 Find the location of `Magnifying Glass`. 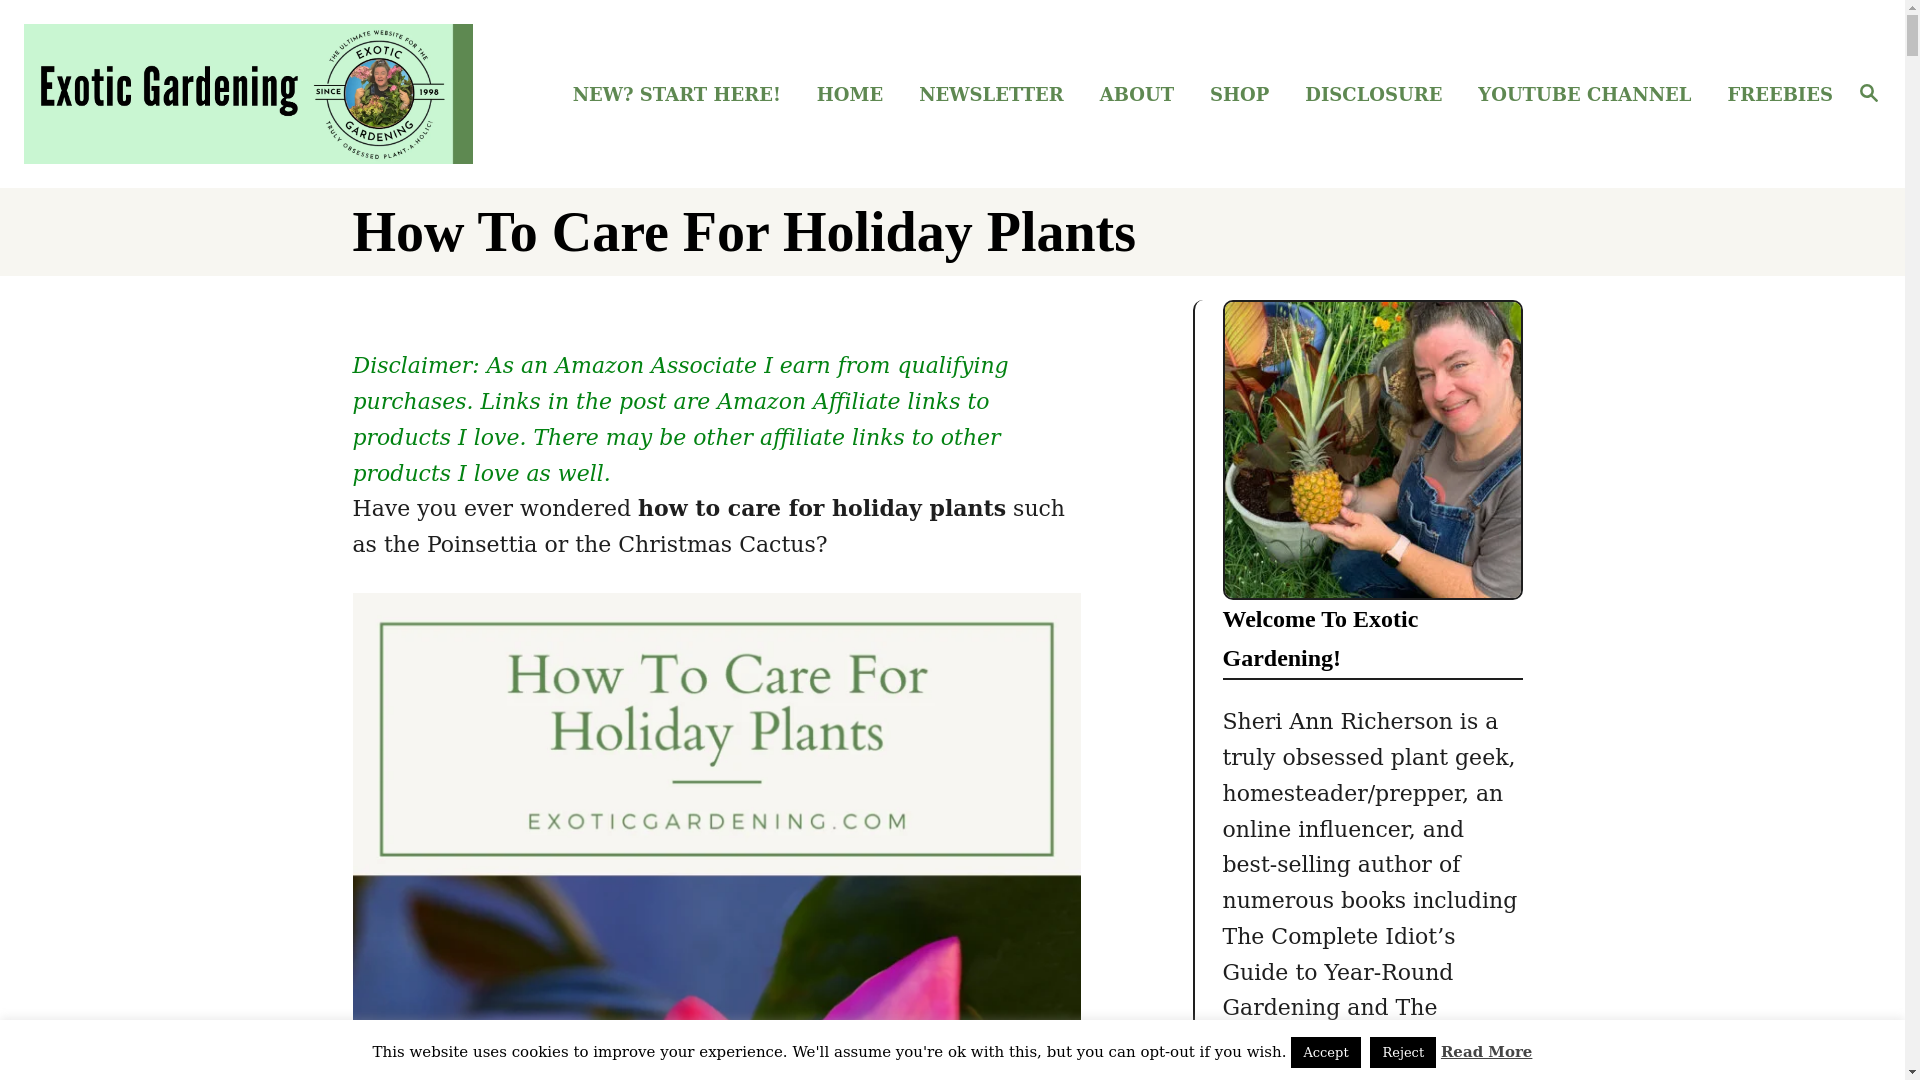

Magnifying Glass is located at coordinates (1868, 92).